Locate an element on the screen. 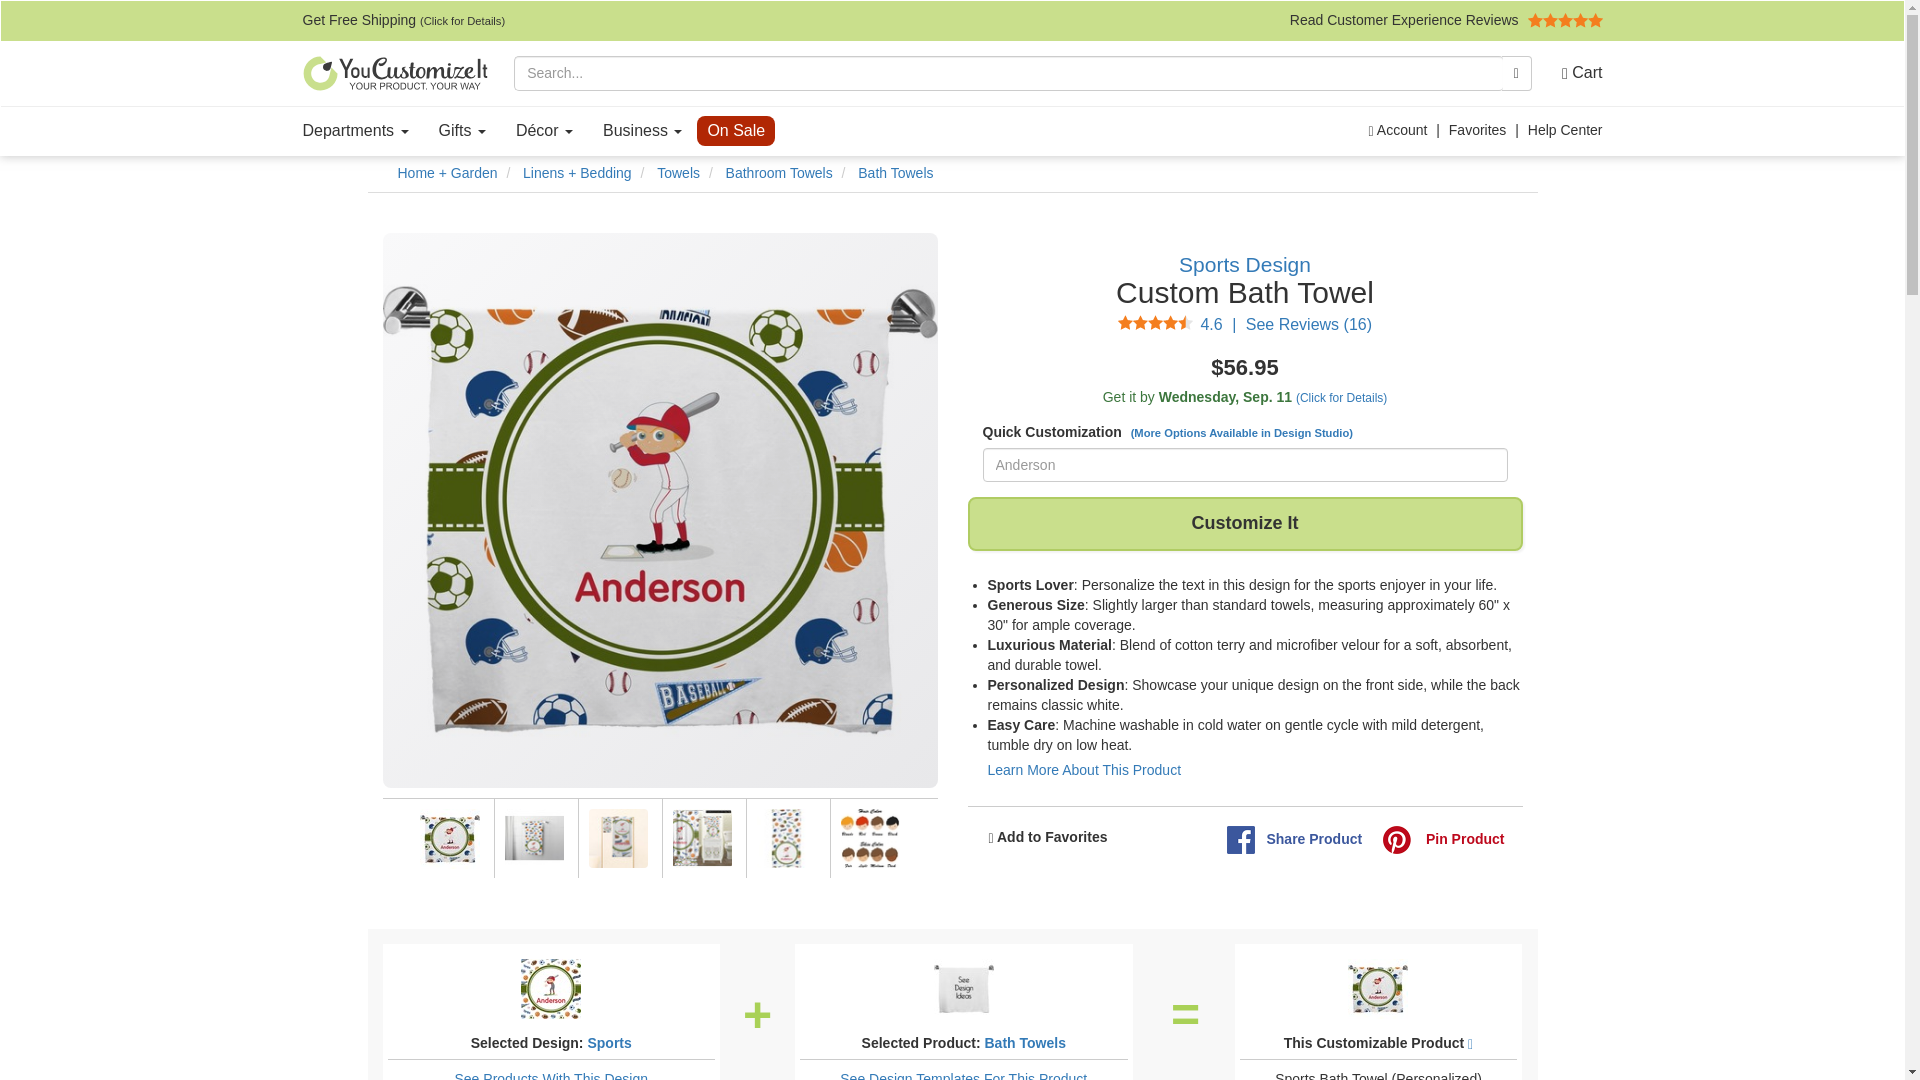  Gifts is located at coordinates (462, 131).